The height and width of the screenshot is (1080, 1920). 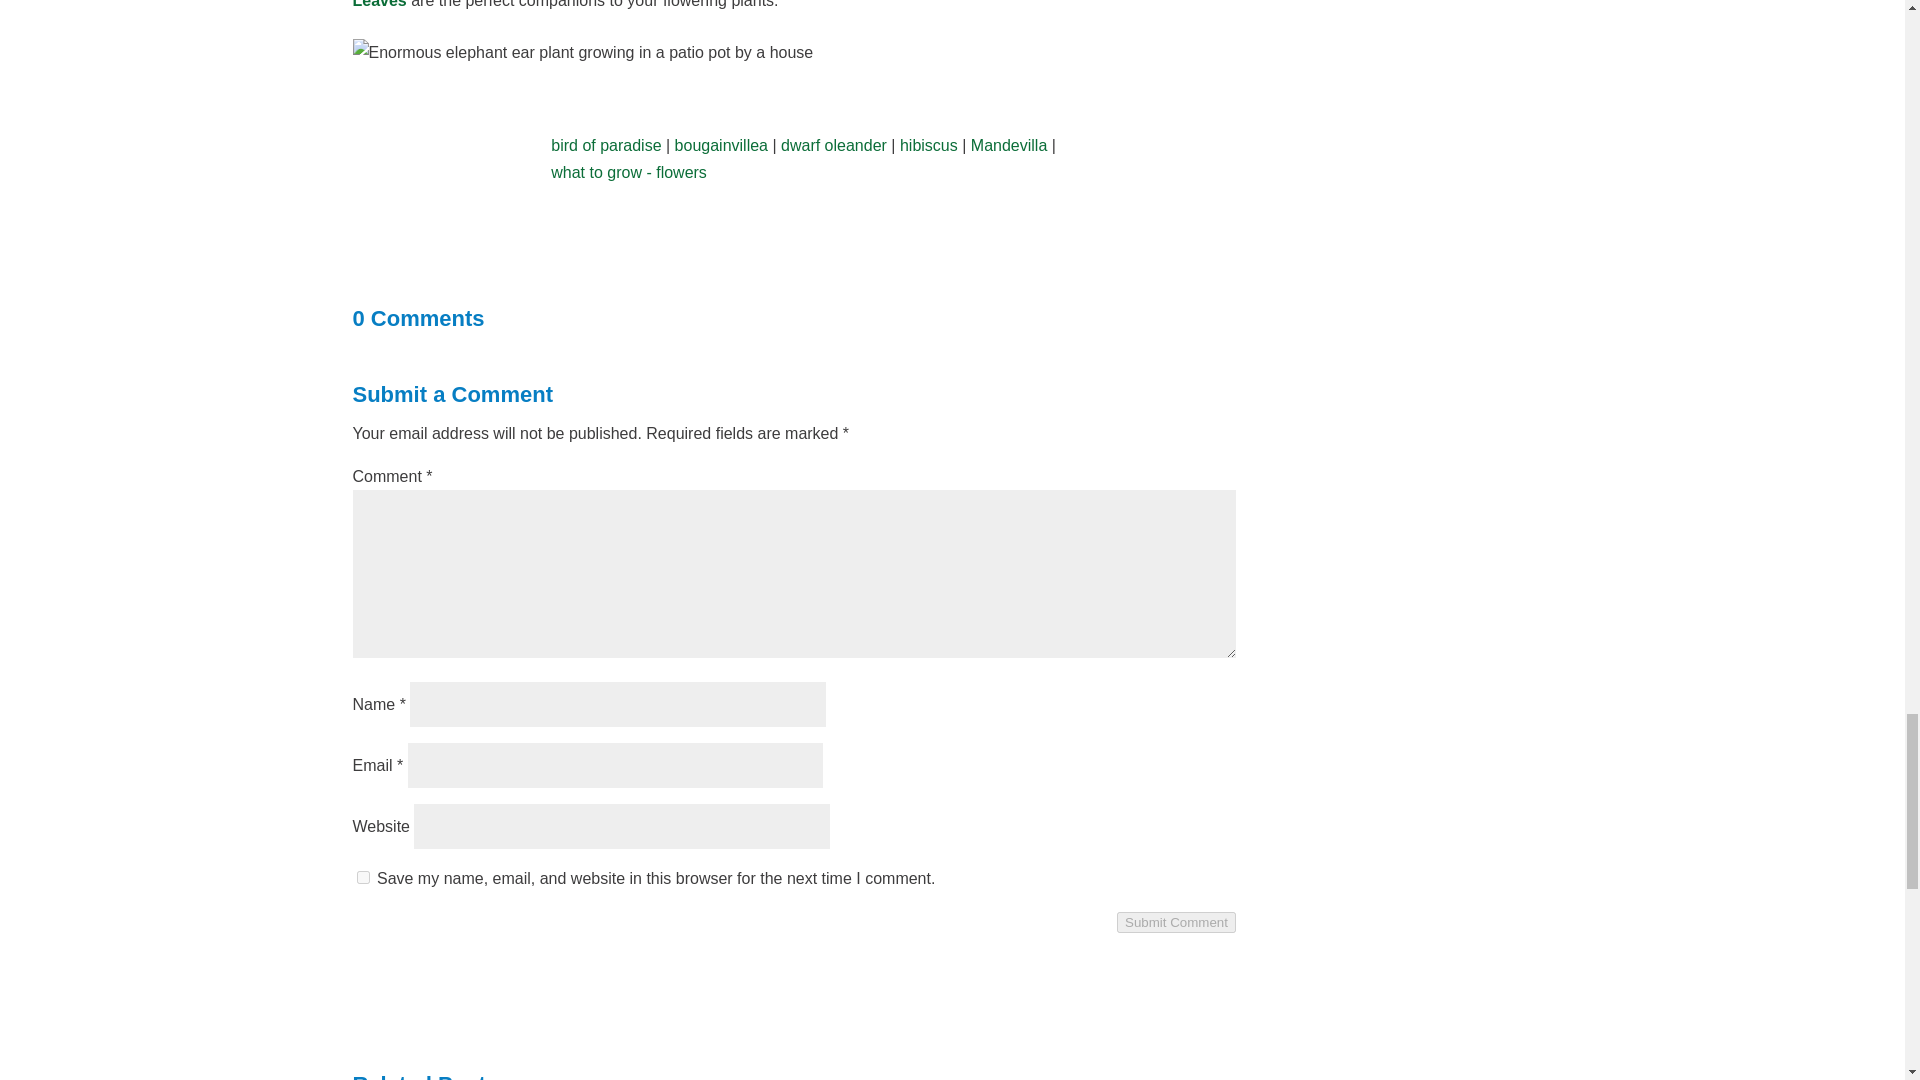 I want to click on Submit Comment, so click(x=1176, y=922).